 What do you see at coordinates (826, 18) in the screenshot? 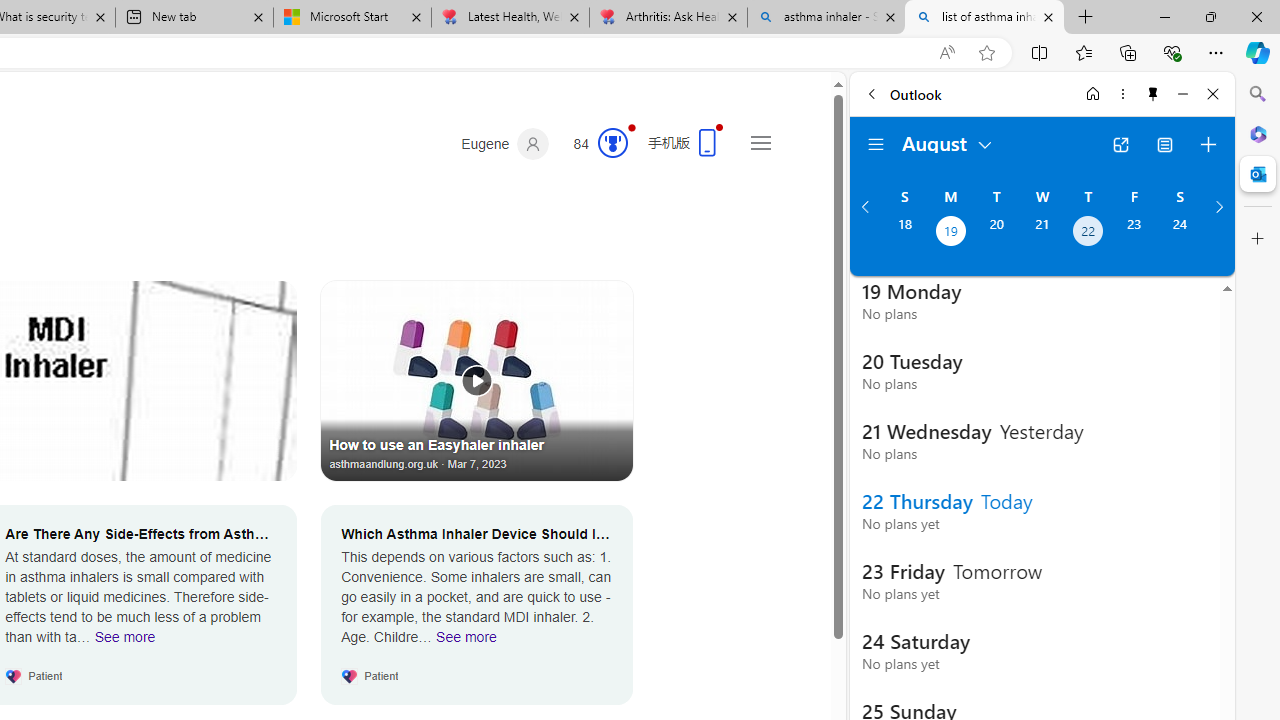
I see `asthma inhaler - Search` at bounding box center [826, 18].